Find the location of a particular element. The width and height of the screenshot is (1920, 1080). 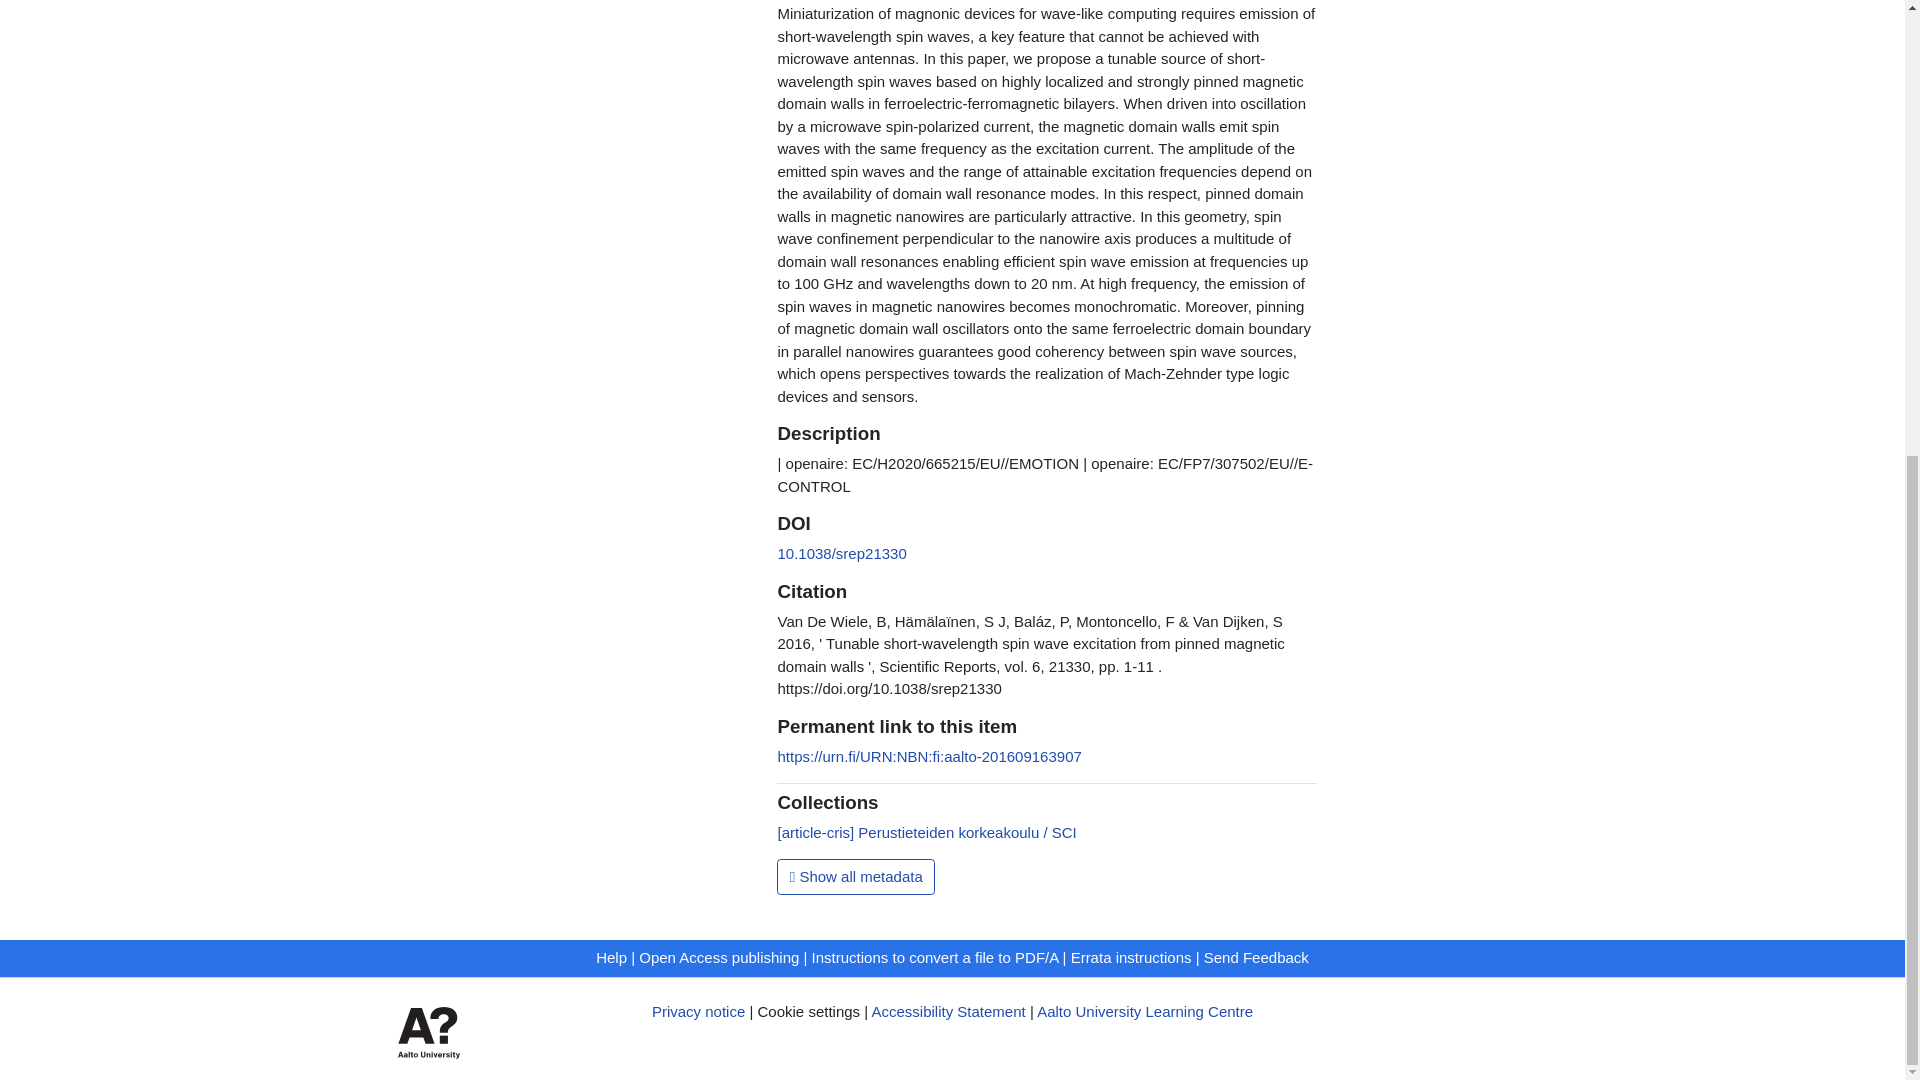

Accessibility Statement is located at coordinates (948, 1011).